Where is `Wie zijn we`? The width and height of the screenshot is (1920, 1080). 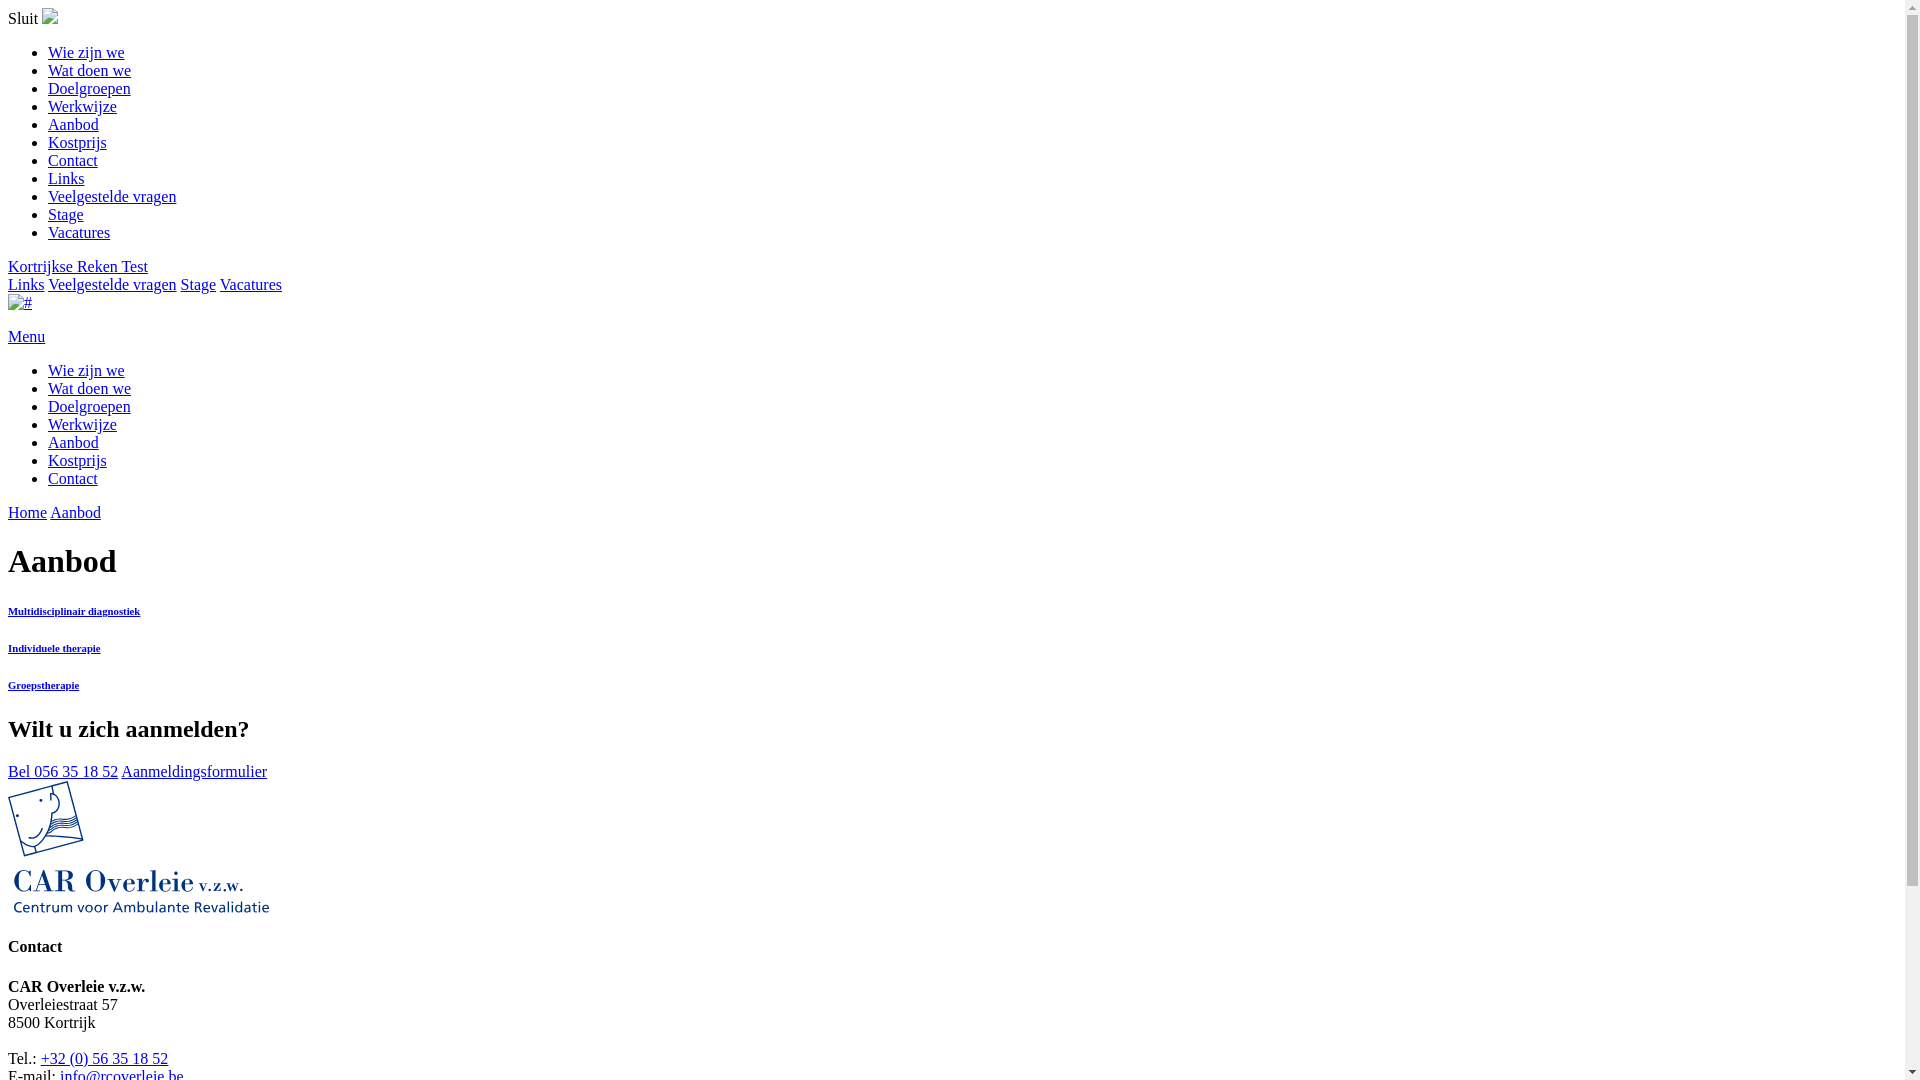 Wie zijn we is located at coordinates (86, 52).